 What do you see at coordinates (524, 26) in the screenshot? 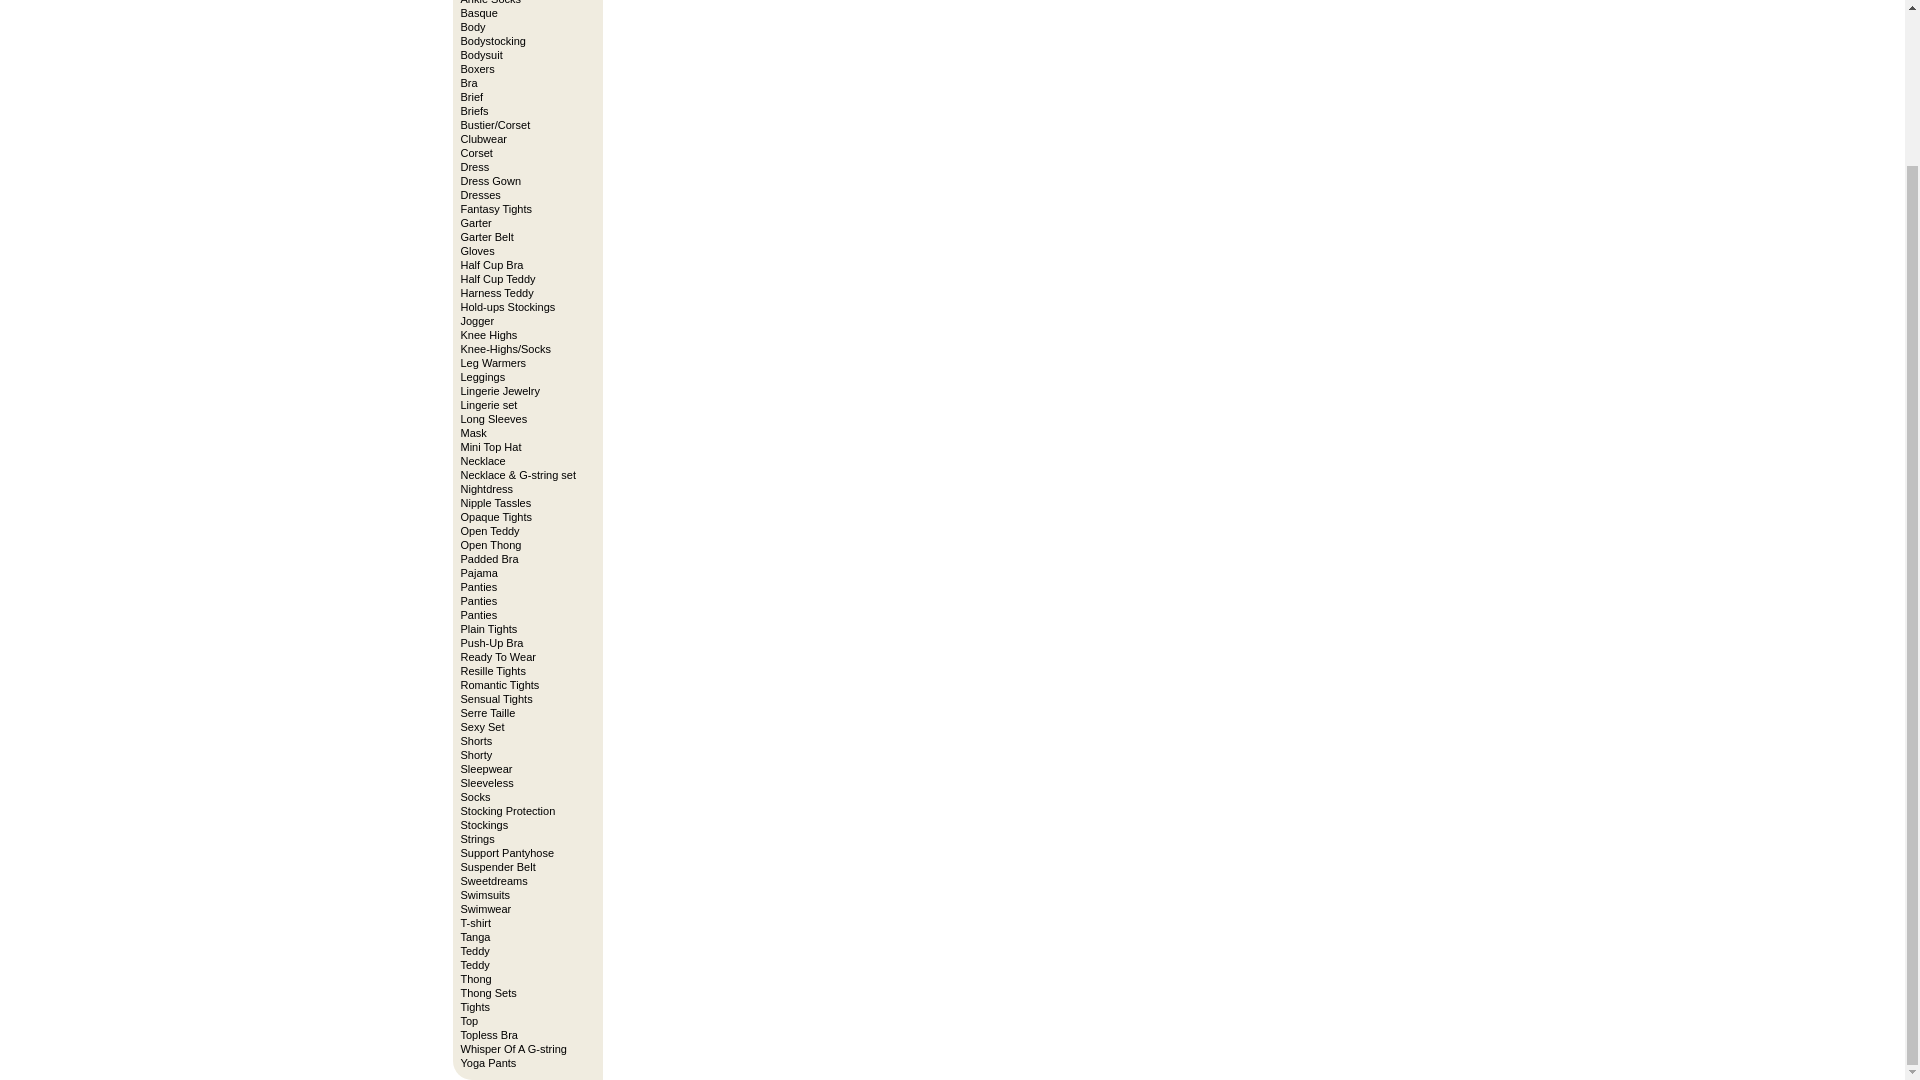
I see `Body` at bounding box center [524, 26].